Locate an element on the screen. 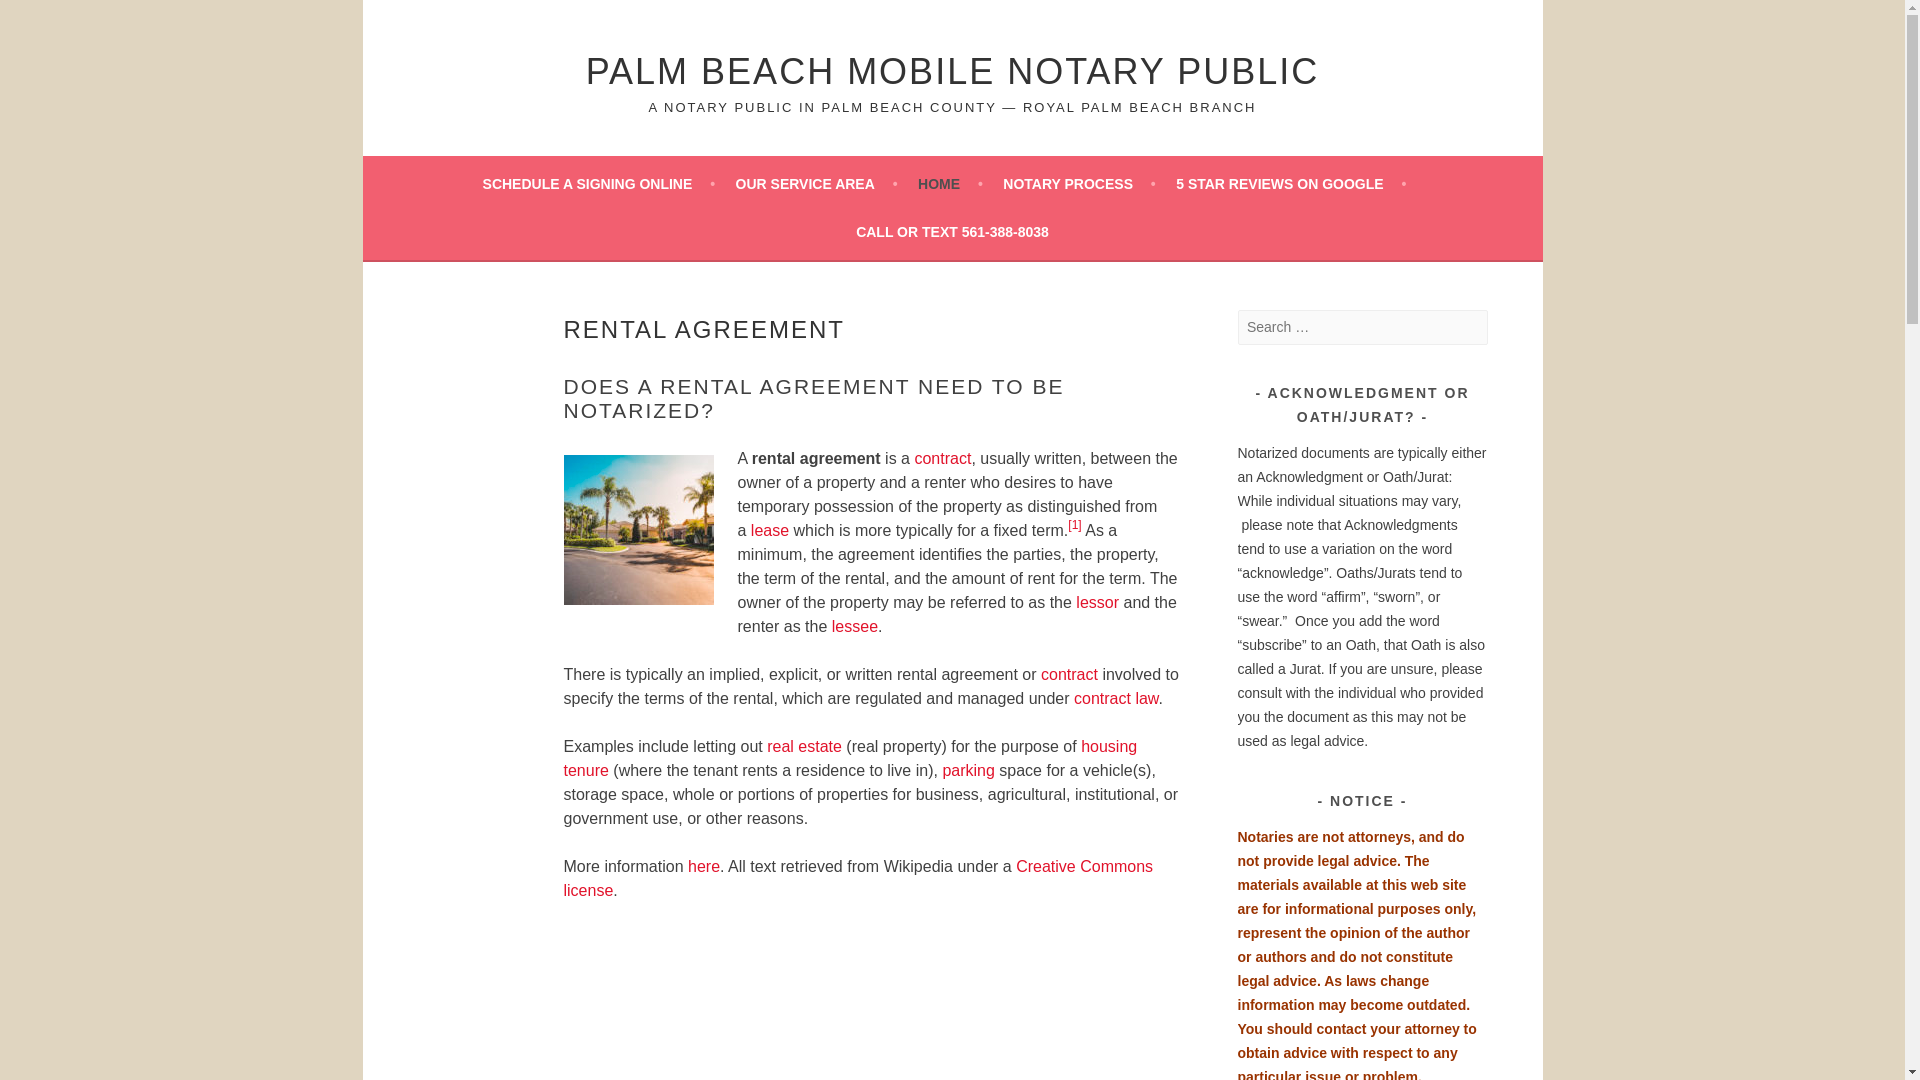  5 STAR REVIEWS ON GOOGLE is located at coordinates (1290, 183).